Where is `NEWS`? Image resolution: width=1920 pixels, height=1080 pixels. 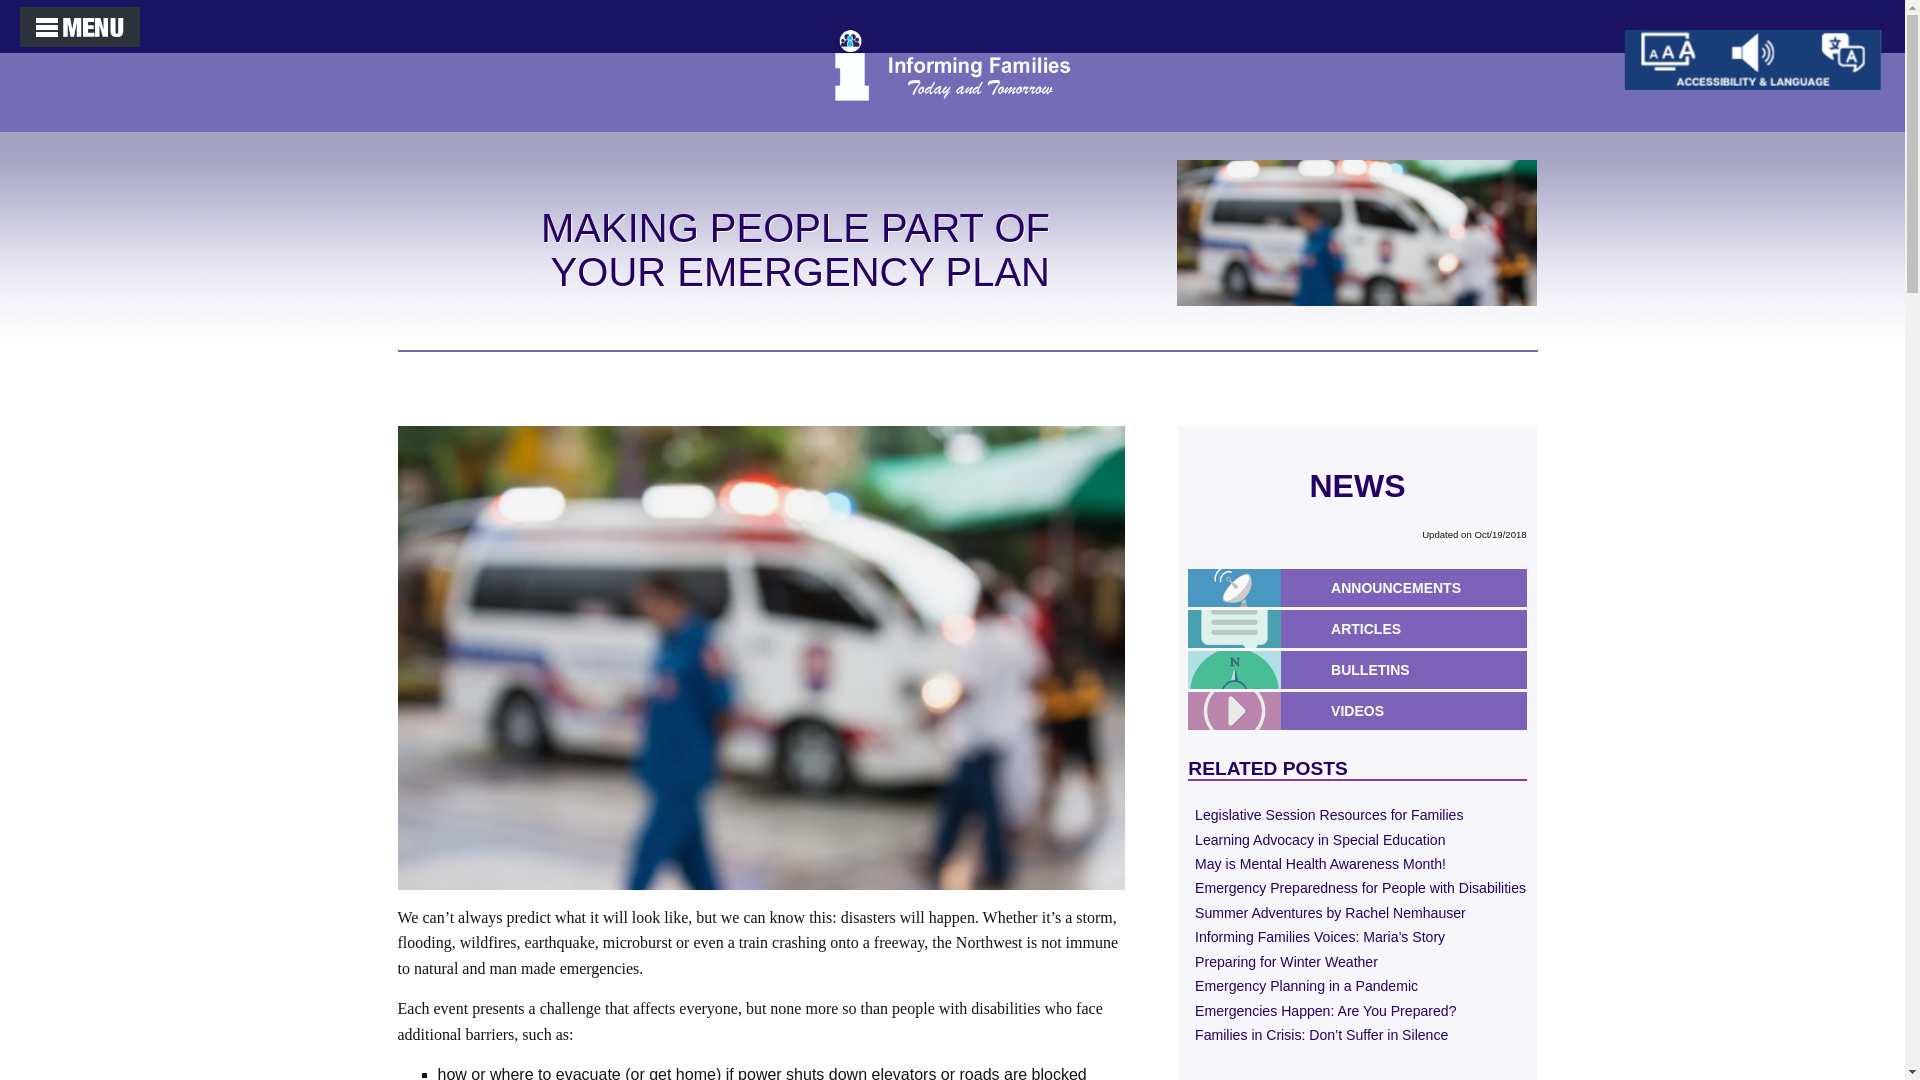 NEWS is located at coordinates (1357, 486).